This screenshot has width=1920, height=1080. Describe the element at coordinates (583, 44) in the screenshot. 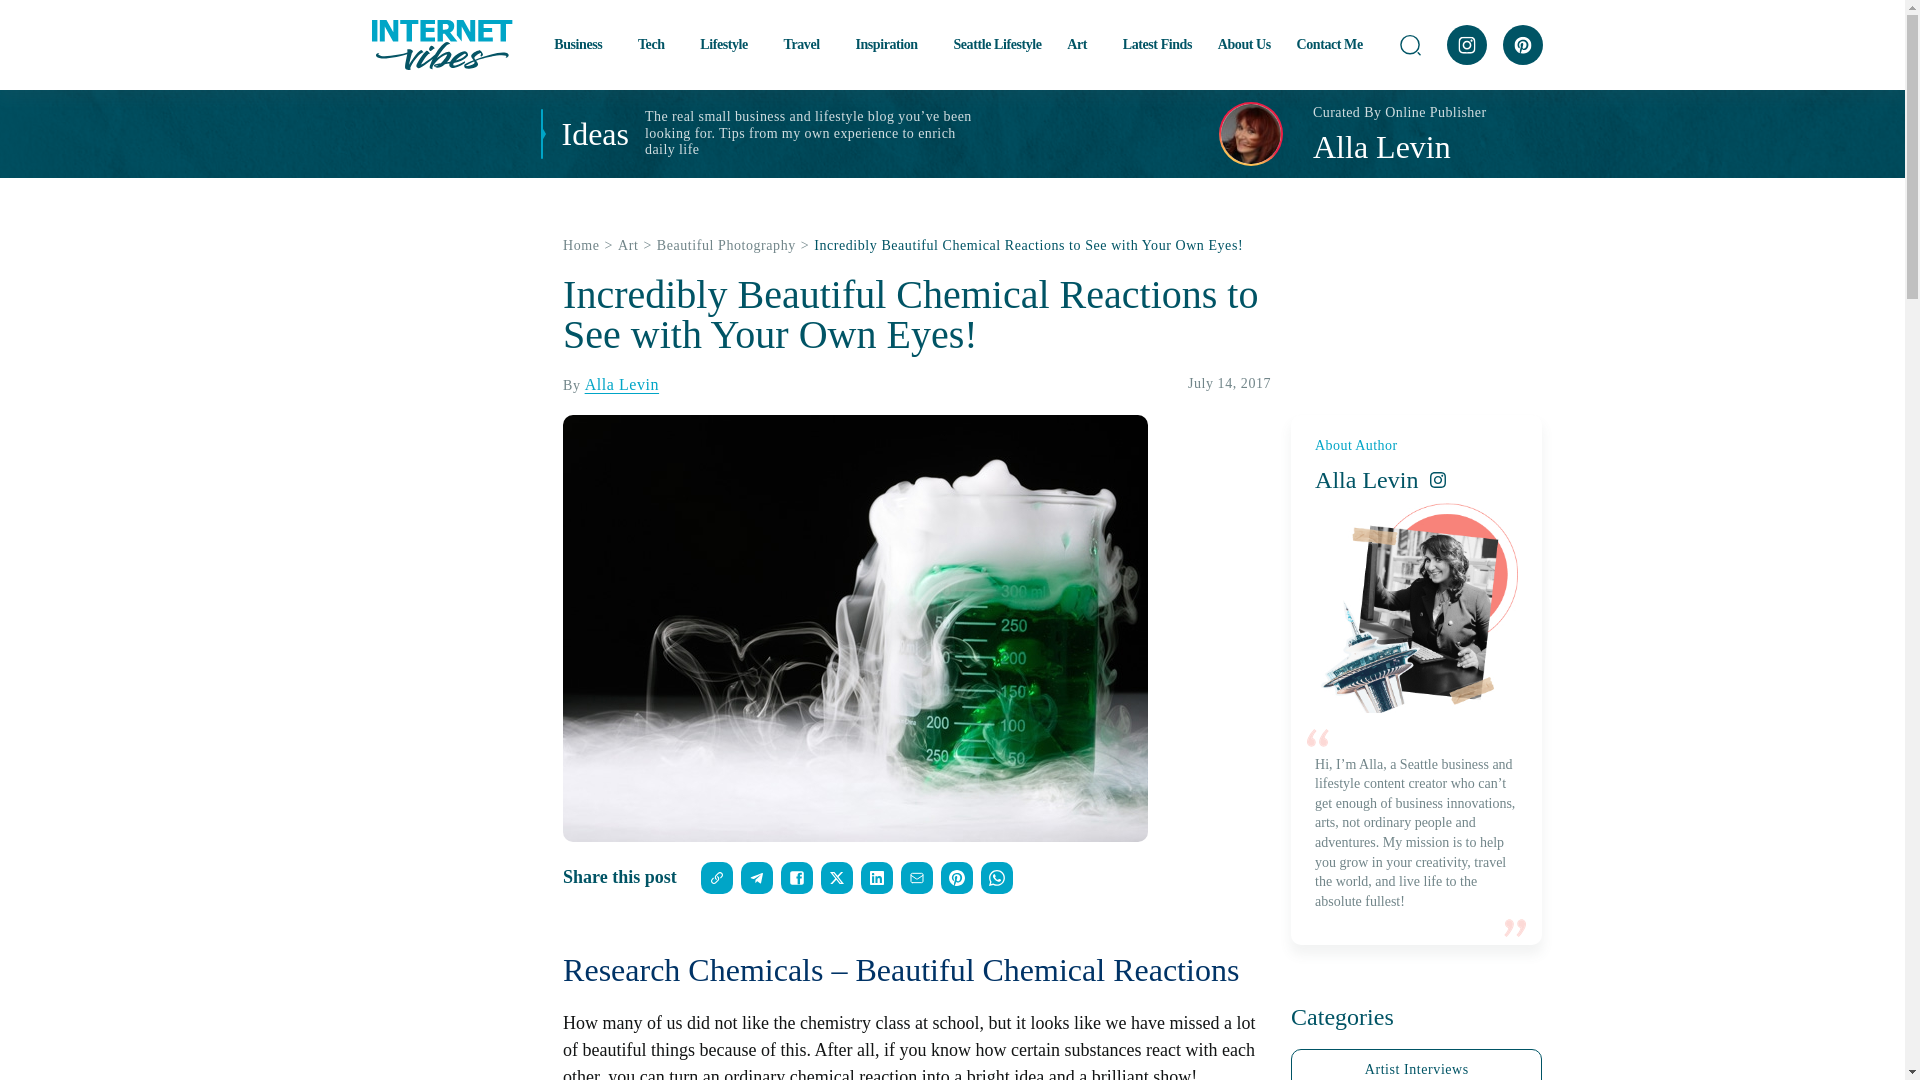

I see `Business` at that location.